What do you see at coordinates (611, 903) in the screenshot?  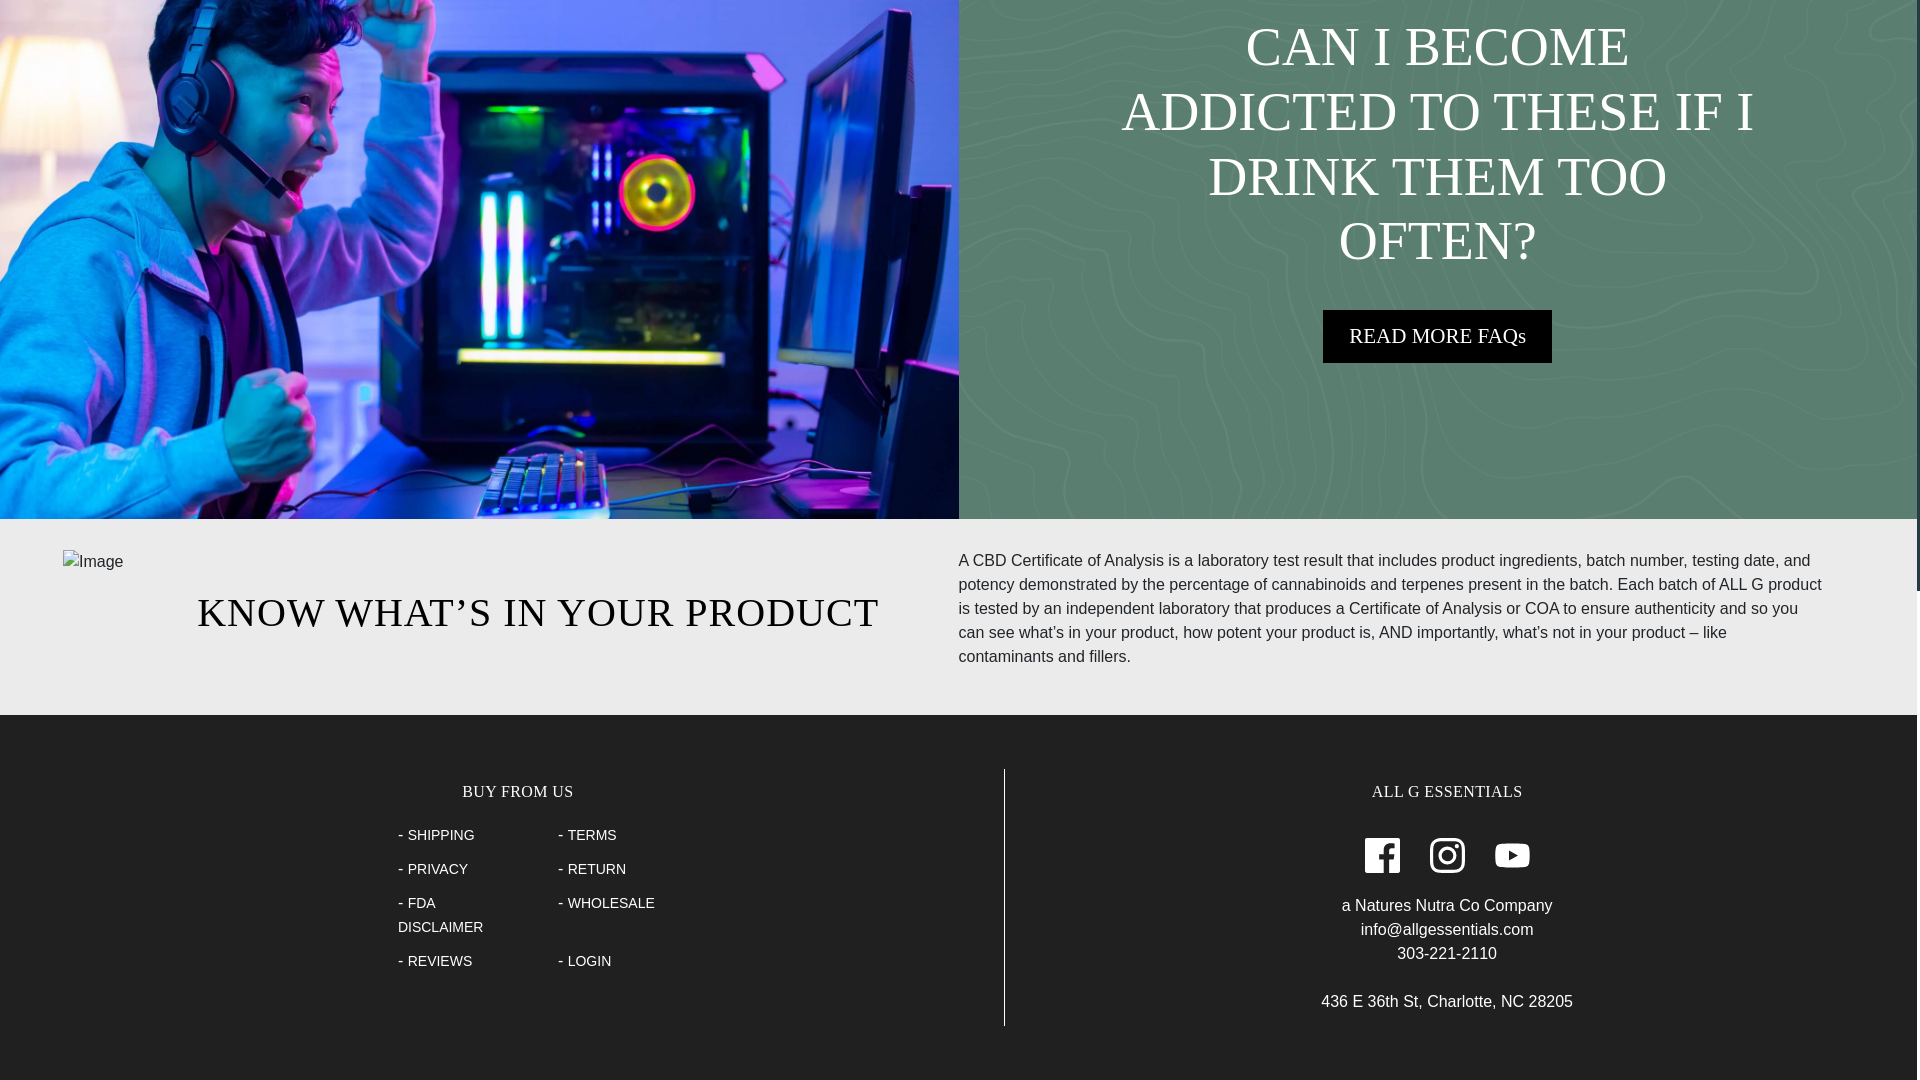 I see `Wholesale` at bounding box center [611, 903].